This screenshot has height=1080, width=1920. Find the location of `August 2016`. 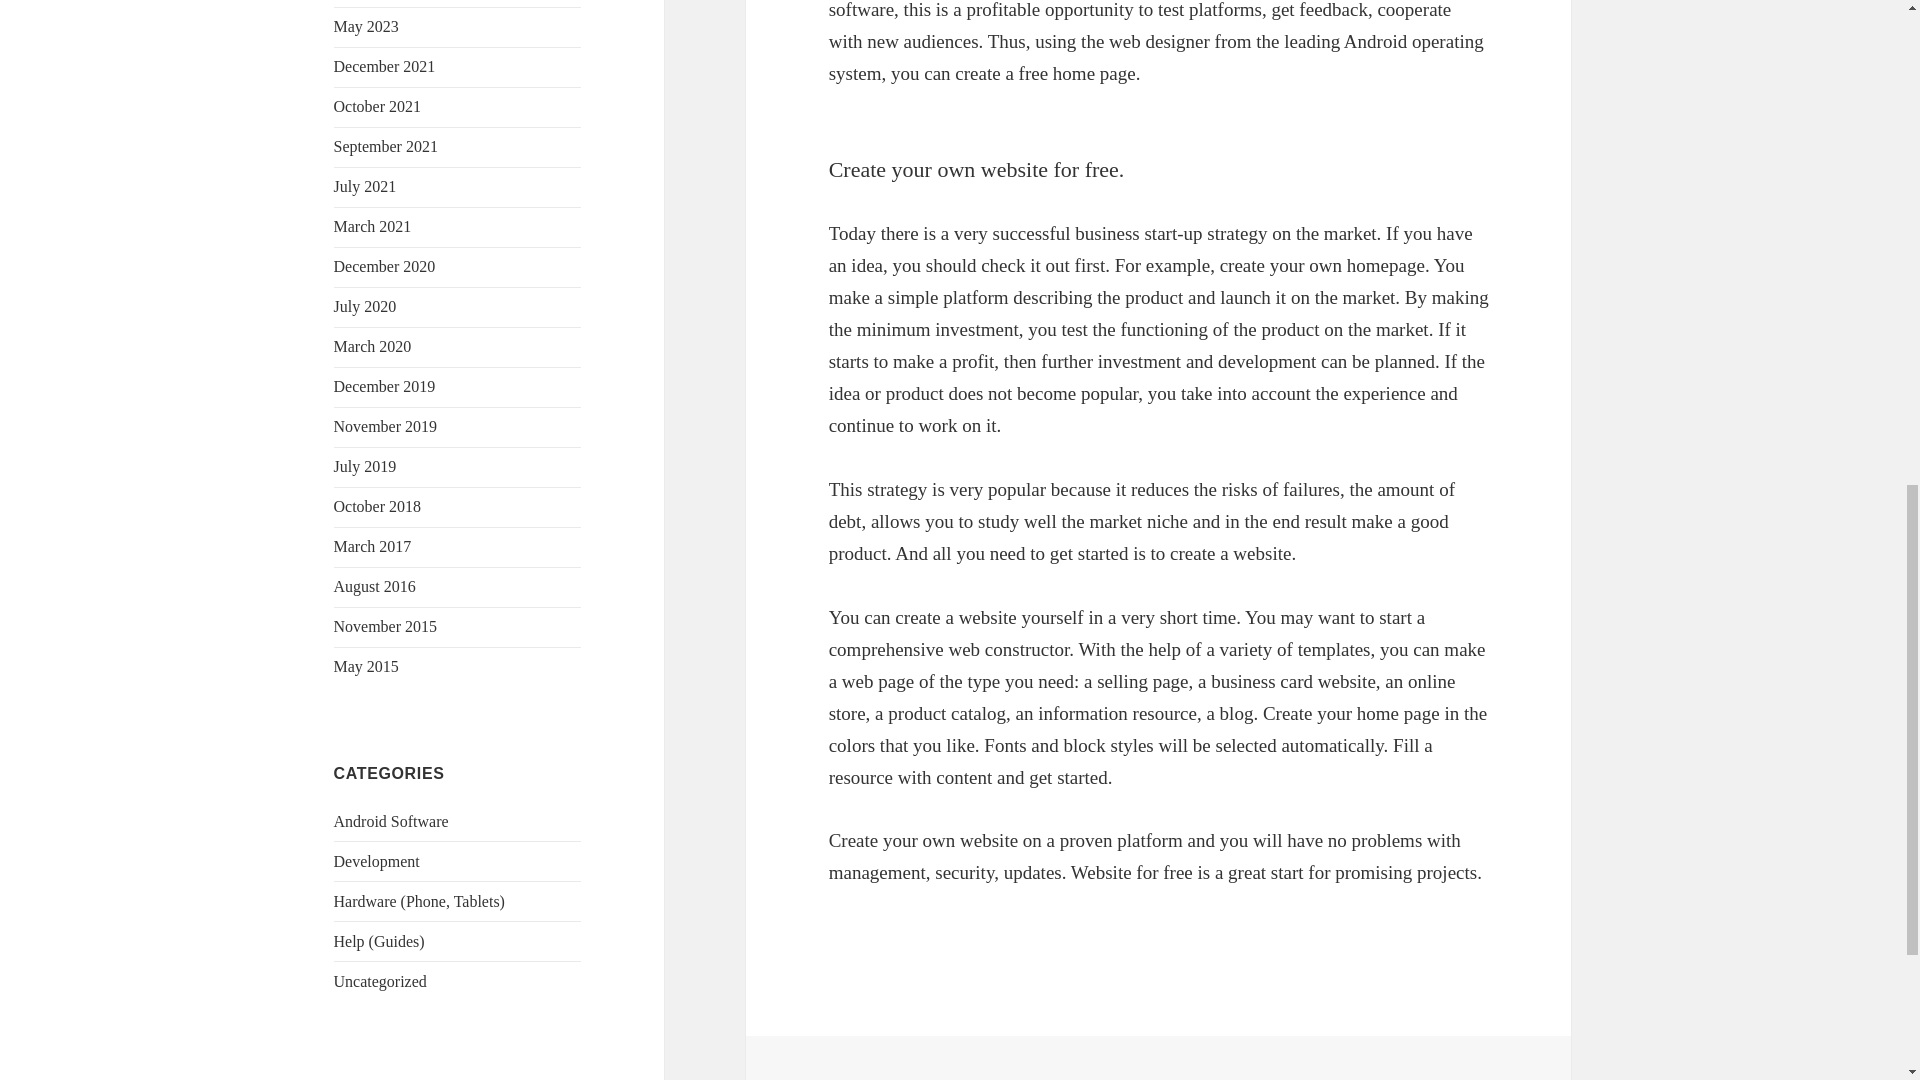

August 2016 is located at coordinates (375, 586).